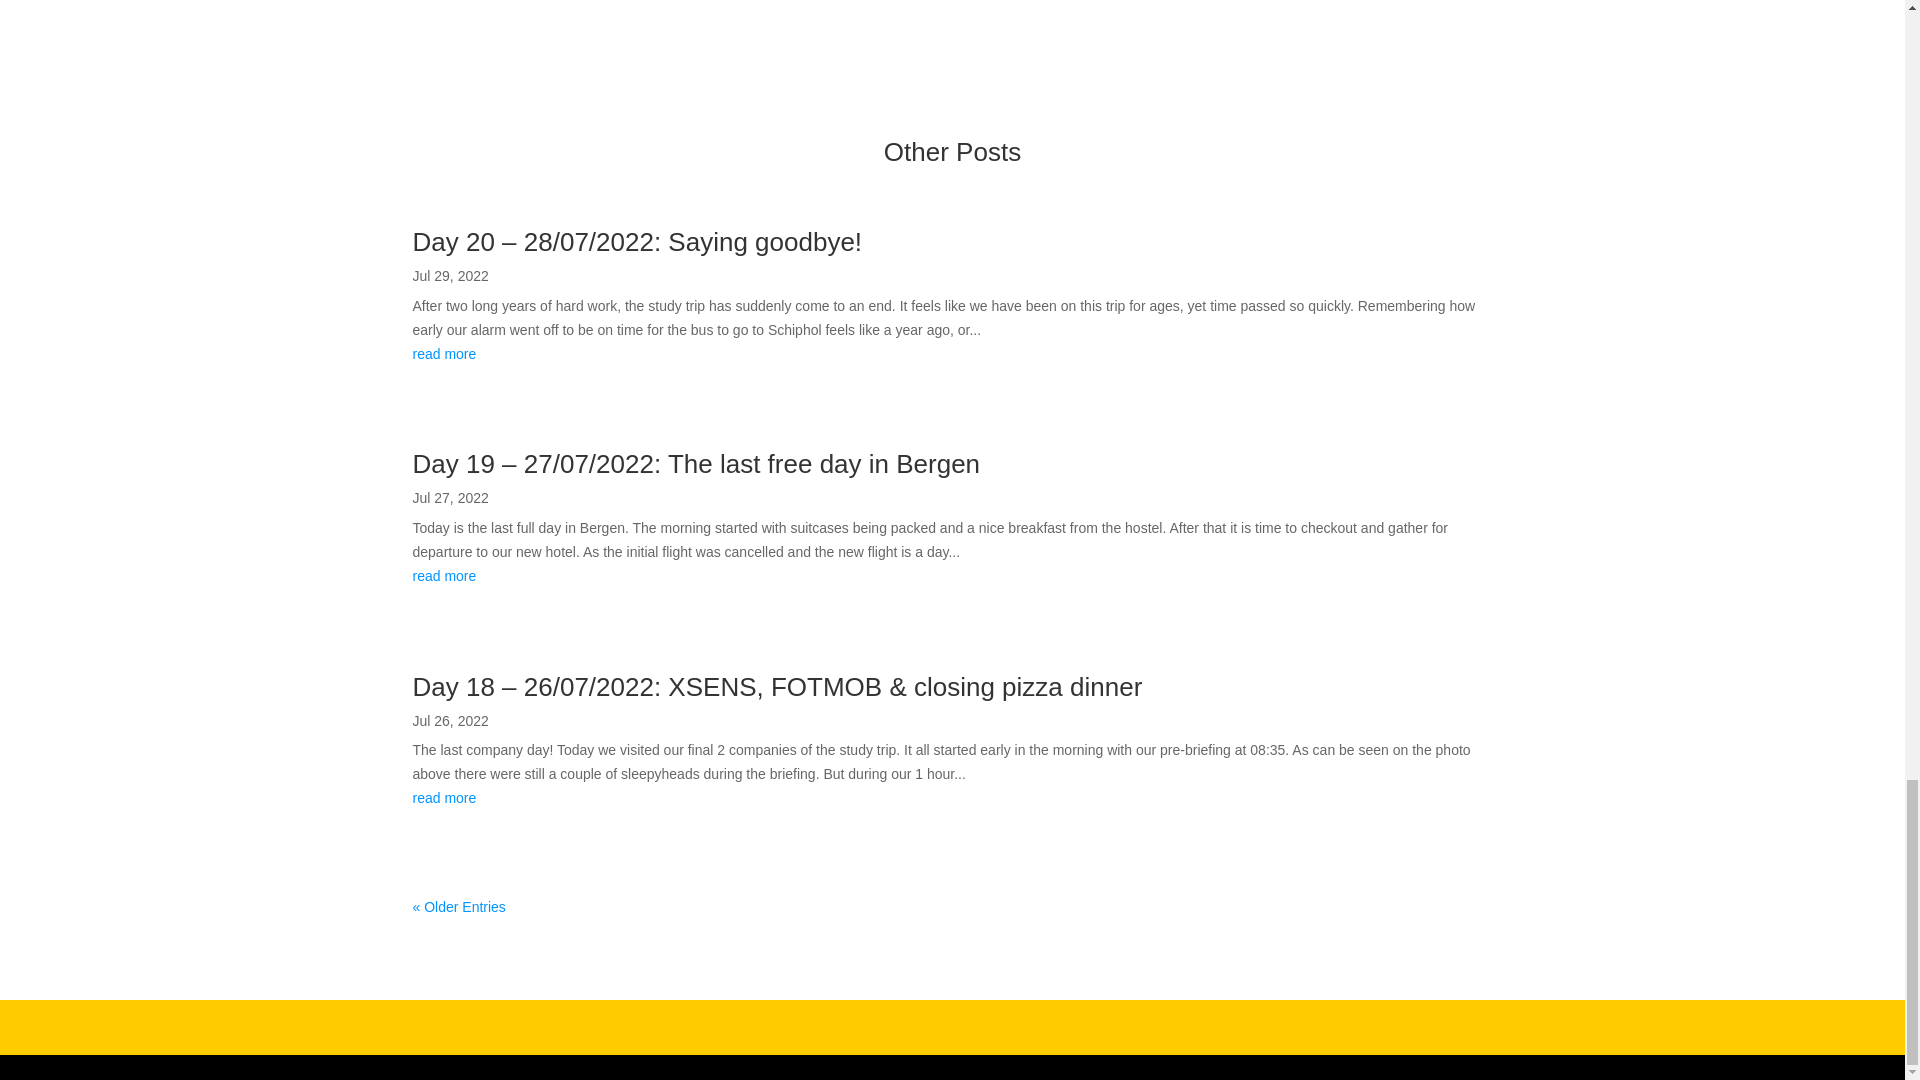 The height and width of the screenshot is (1080, 1920). What do you see at coordinates (952, 576) in the screenshot?
I see `read more` at bounding box center [952, 576].